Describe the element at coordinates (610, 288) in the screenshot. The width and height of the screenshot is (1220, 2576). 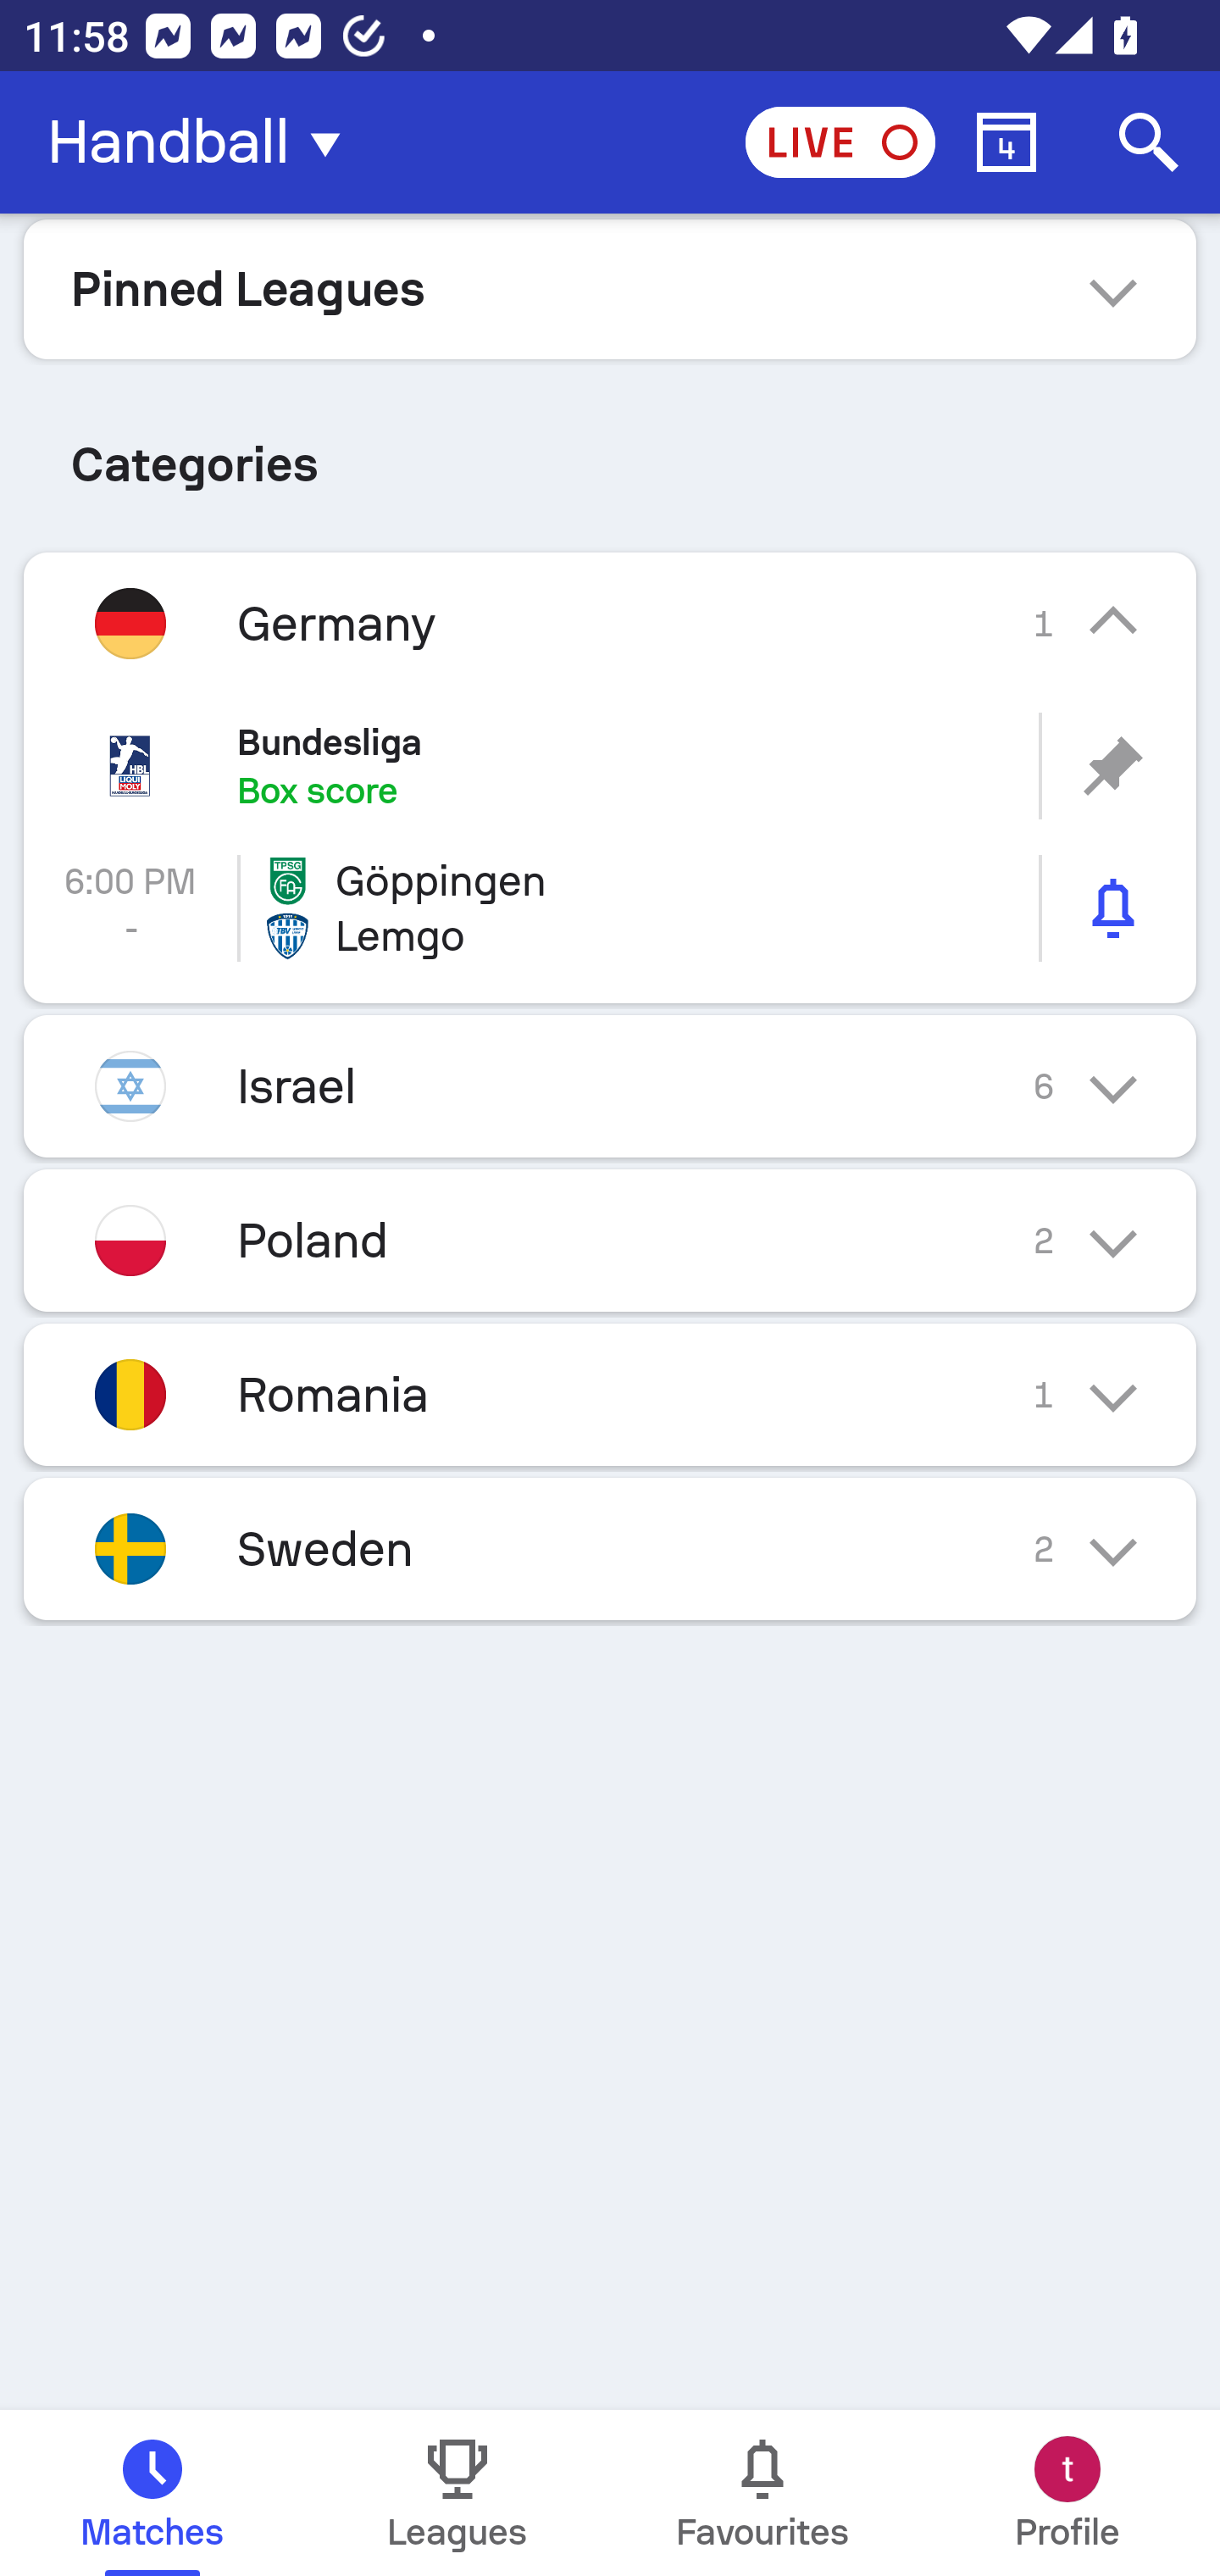
I see `Pinned Leagues` at that location.